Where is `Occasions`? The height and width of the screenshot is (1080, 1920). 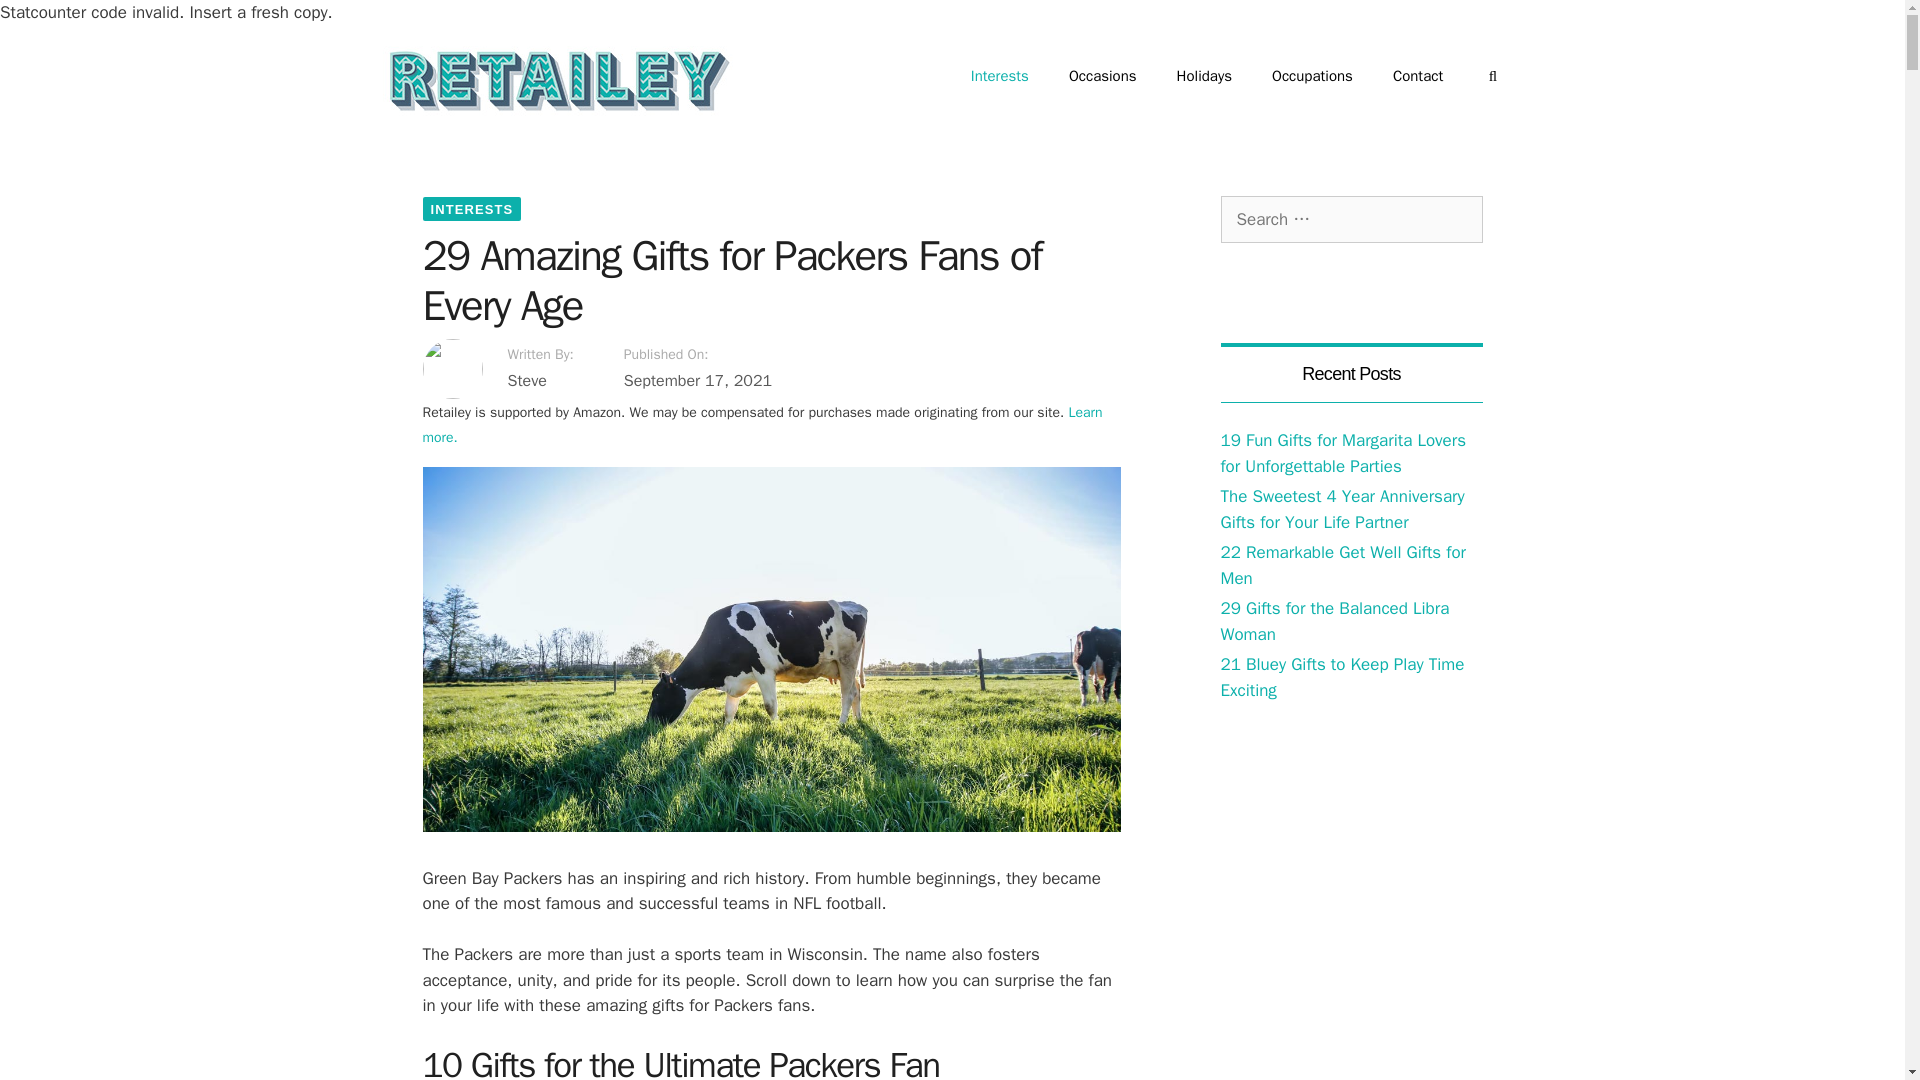 Occasions is located at coordinates (1102, 76).